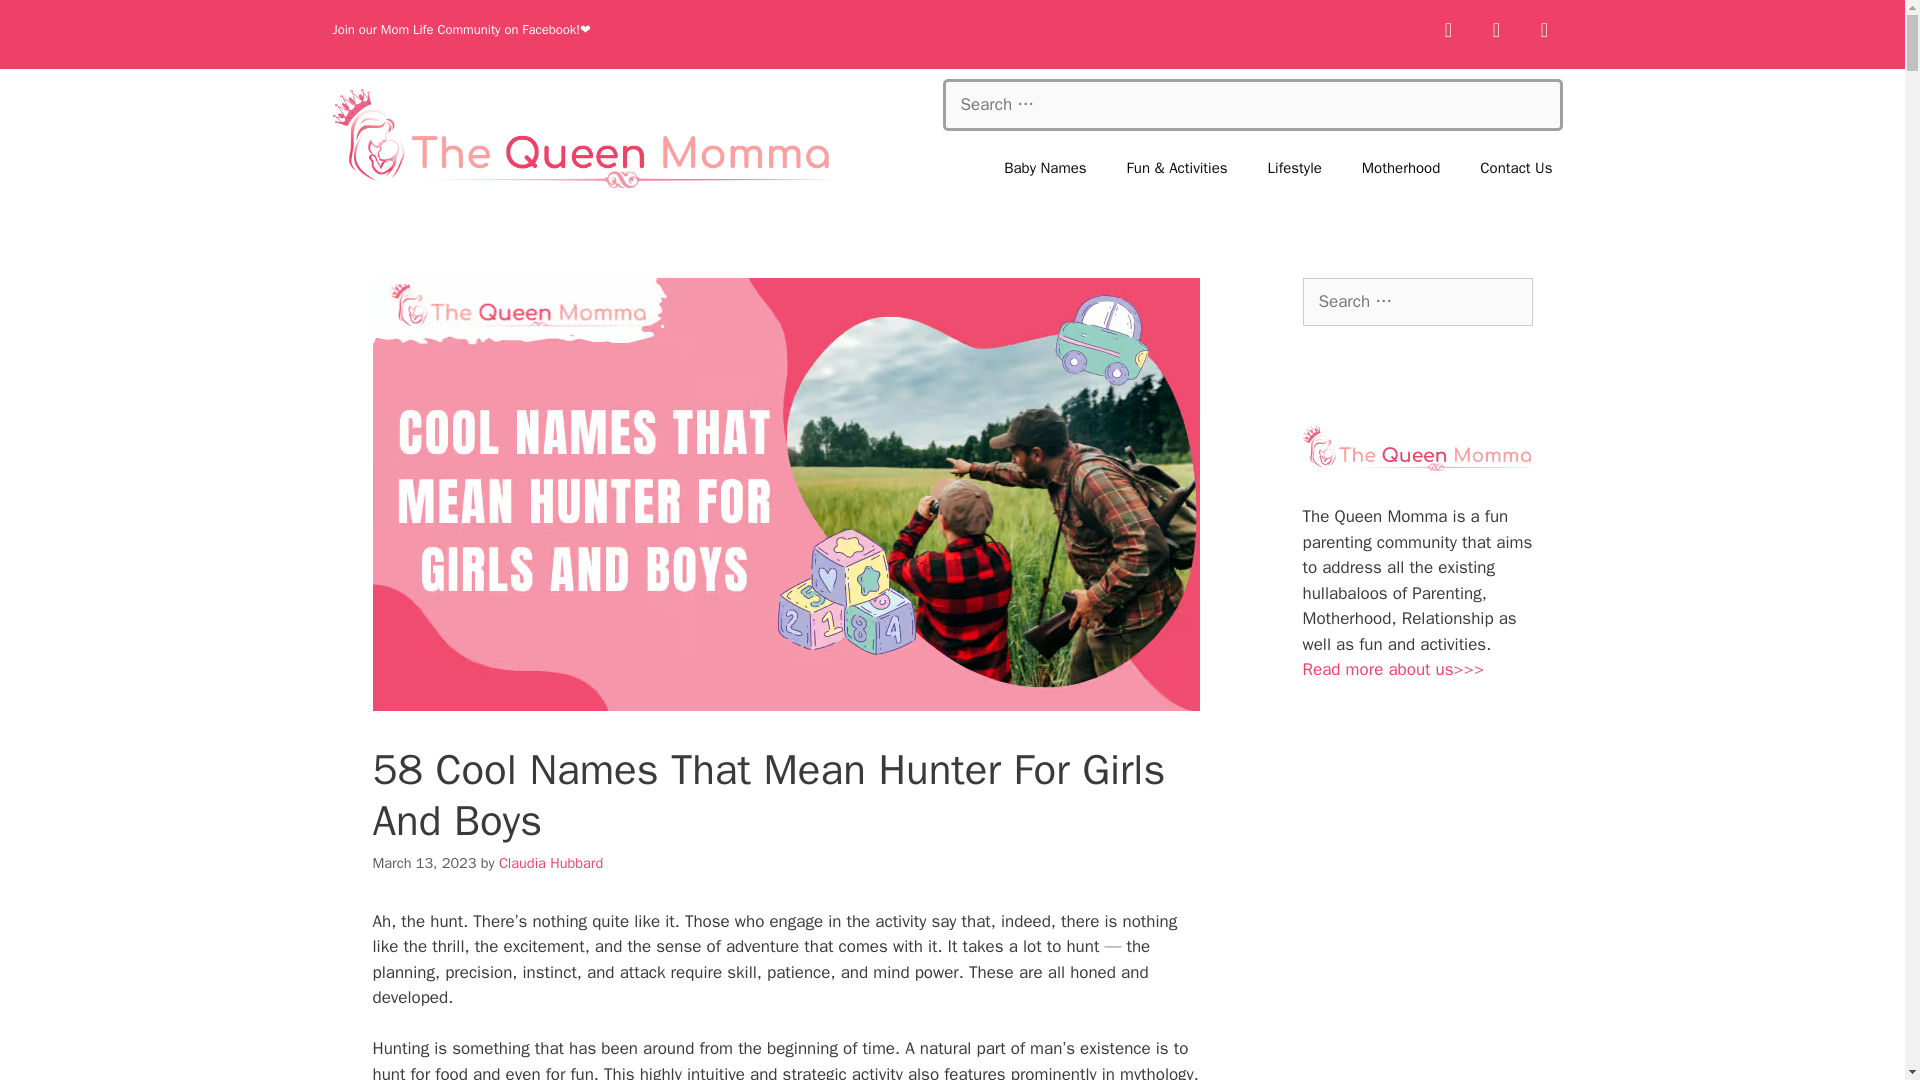  I want to click on Motherhood, so click(1400, 168).